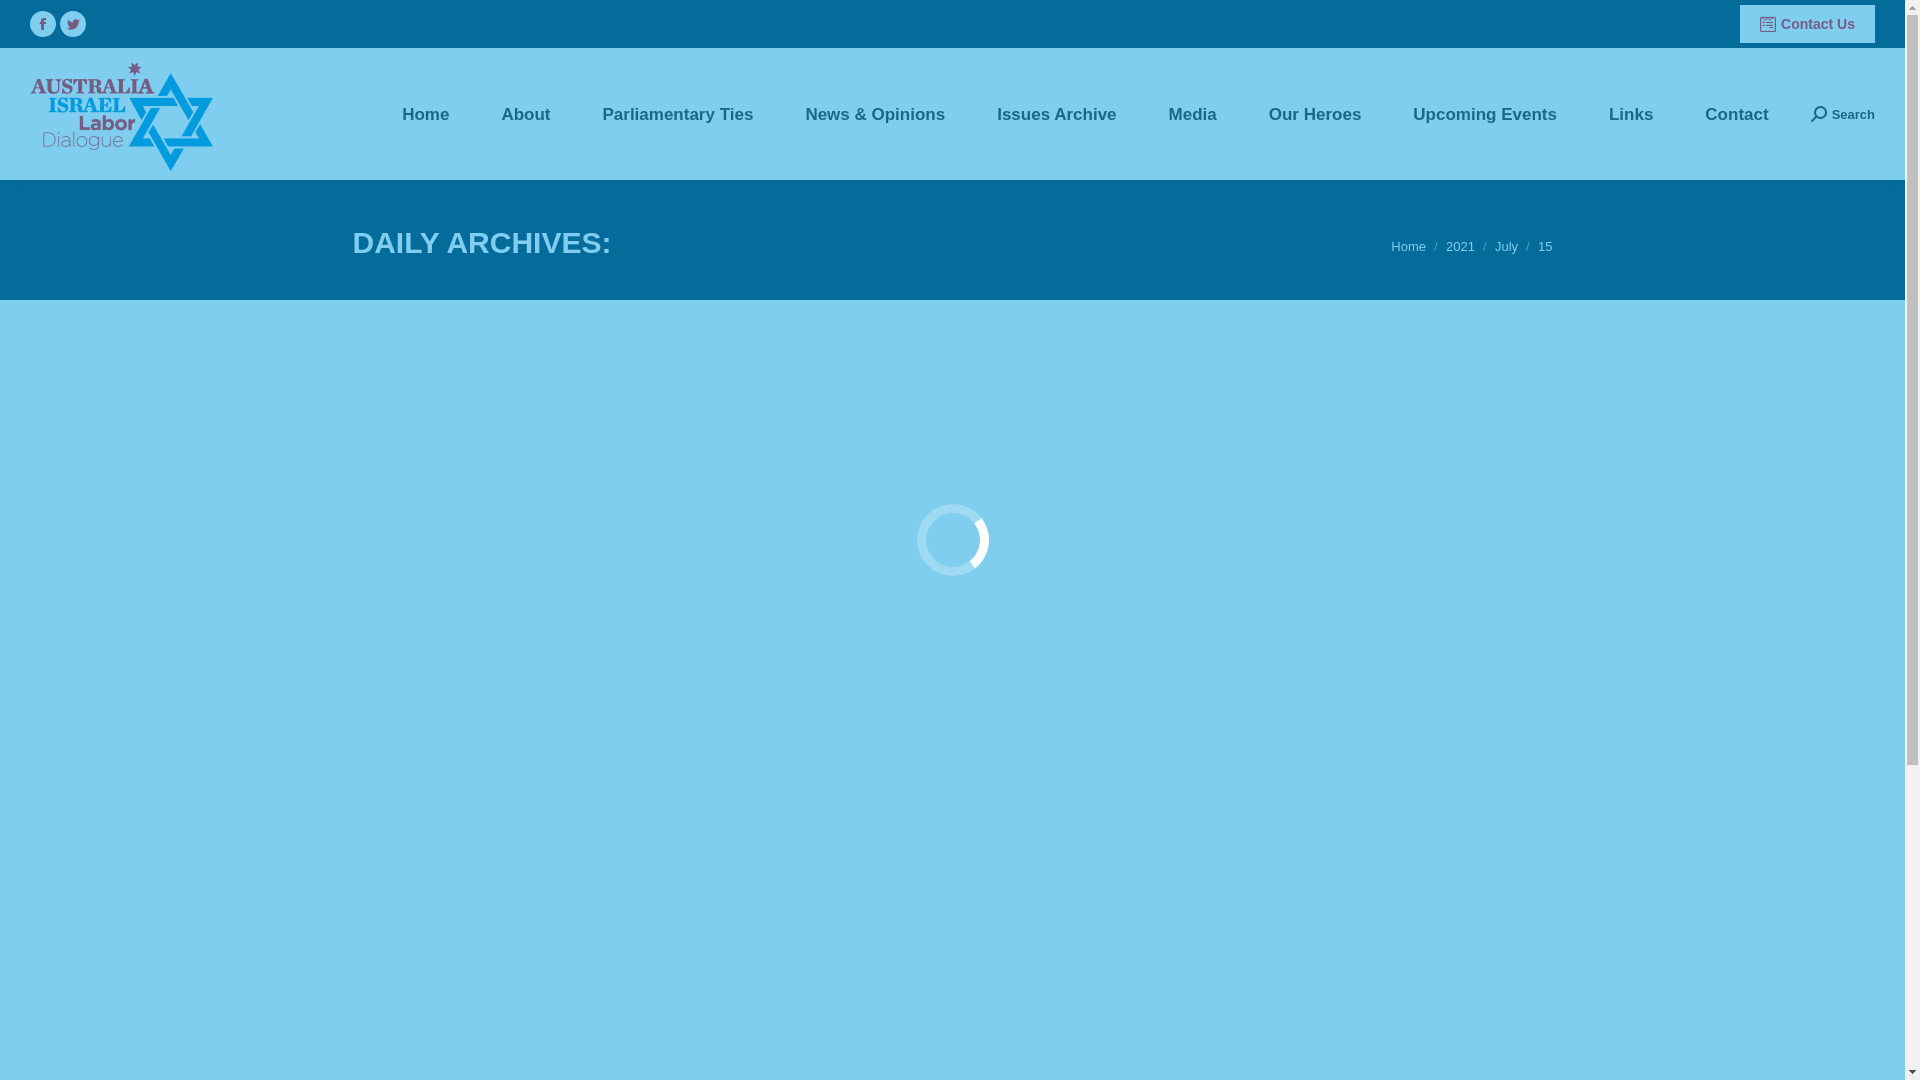 The width and height of the screenshot is (1920, 1080). I want to click on About, so click(526, 114).